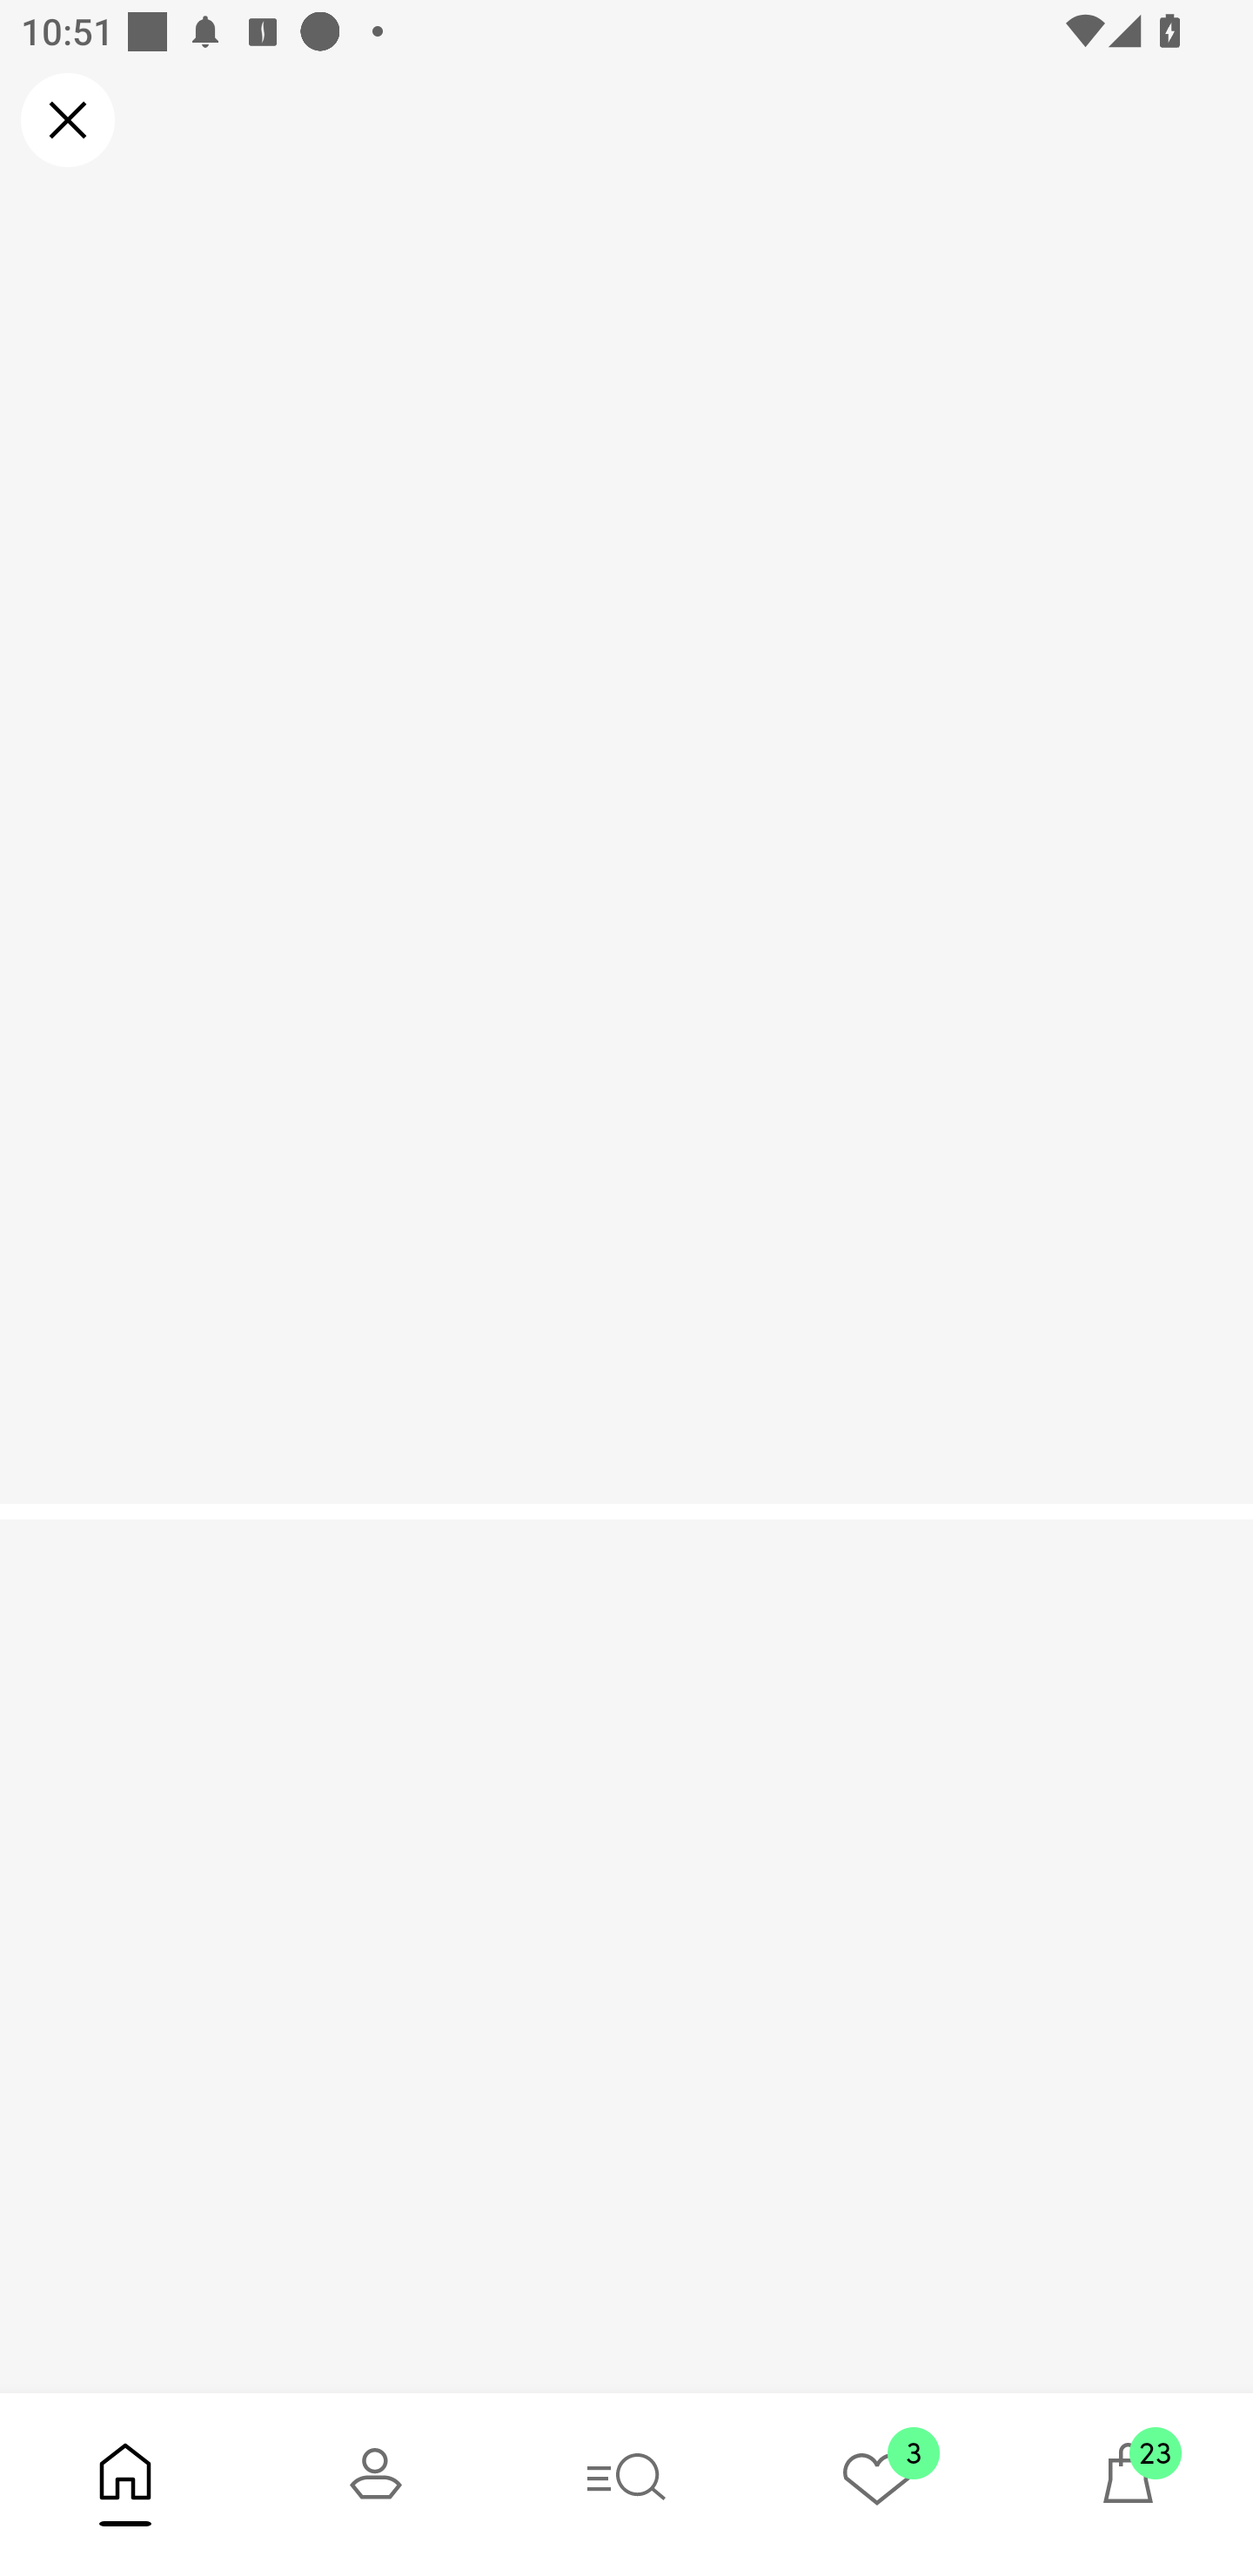  Describe the element at coordinates (877, 2484) in the screenshot. I see `3` at that location.